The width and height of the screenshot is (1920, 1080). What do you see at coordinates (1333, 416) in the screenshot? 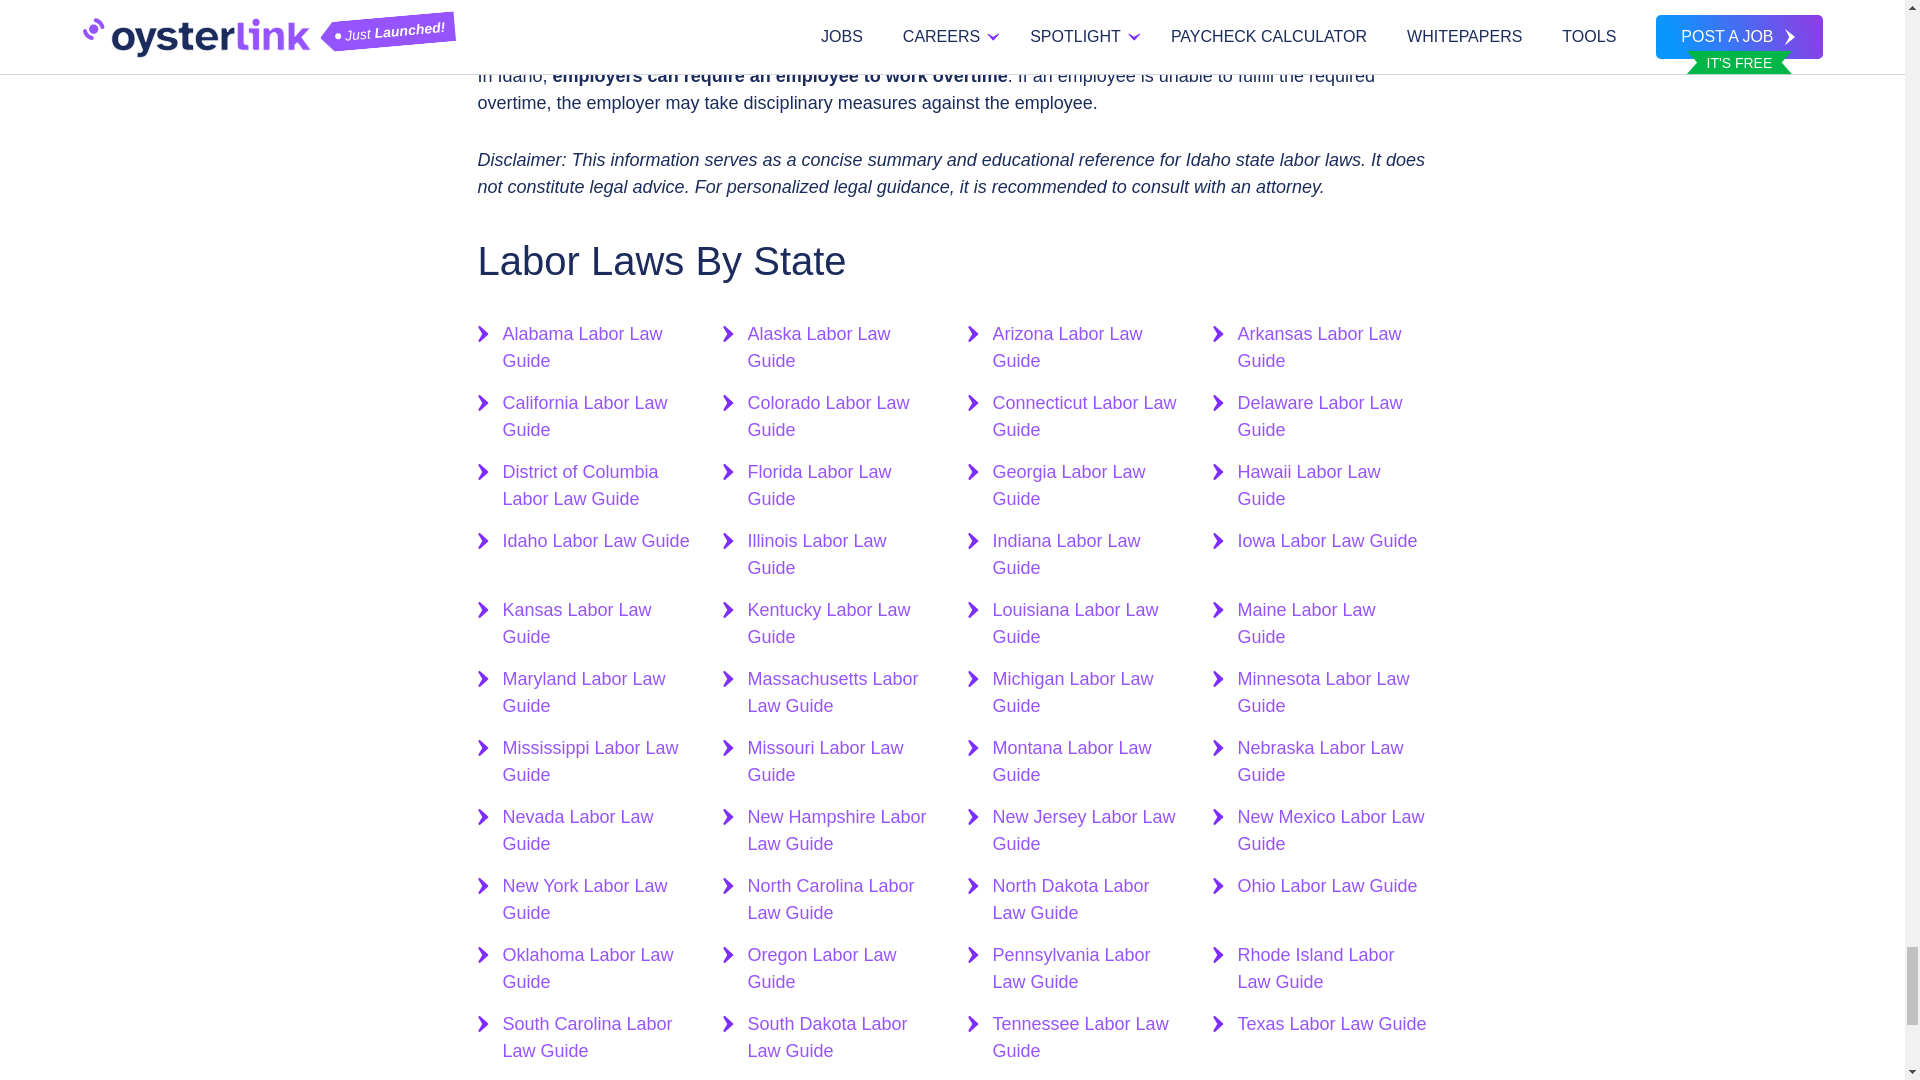
I see `Delaware Labor Law Guide` at bounding box center [1333, 416].